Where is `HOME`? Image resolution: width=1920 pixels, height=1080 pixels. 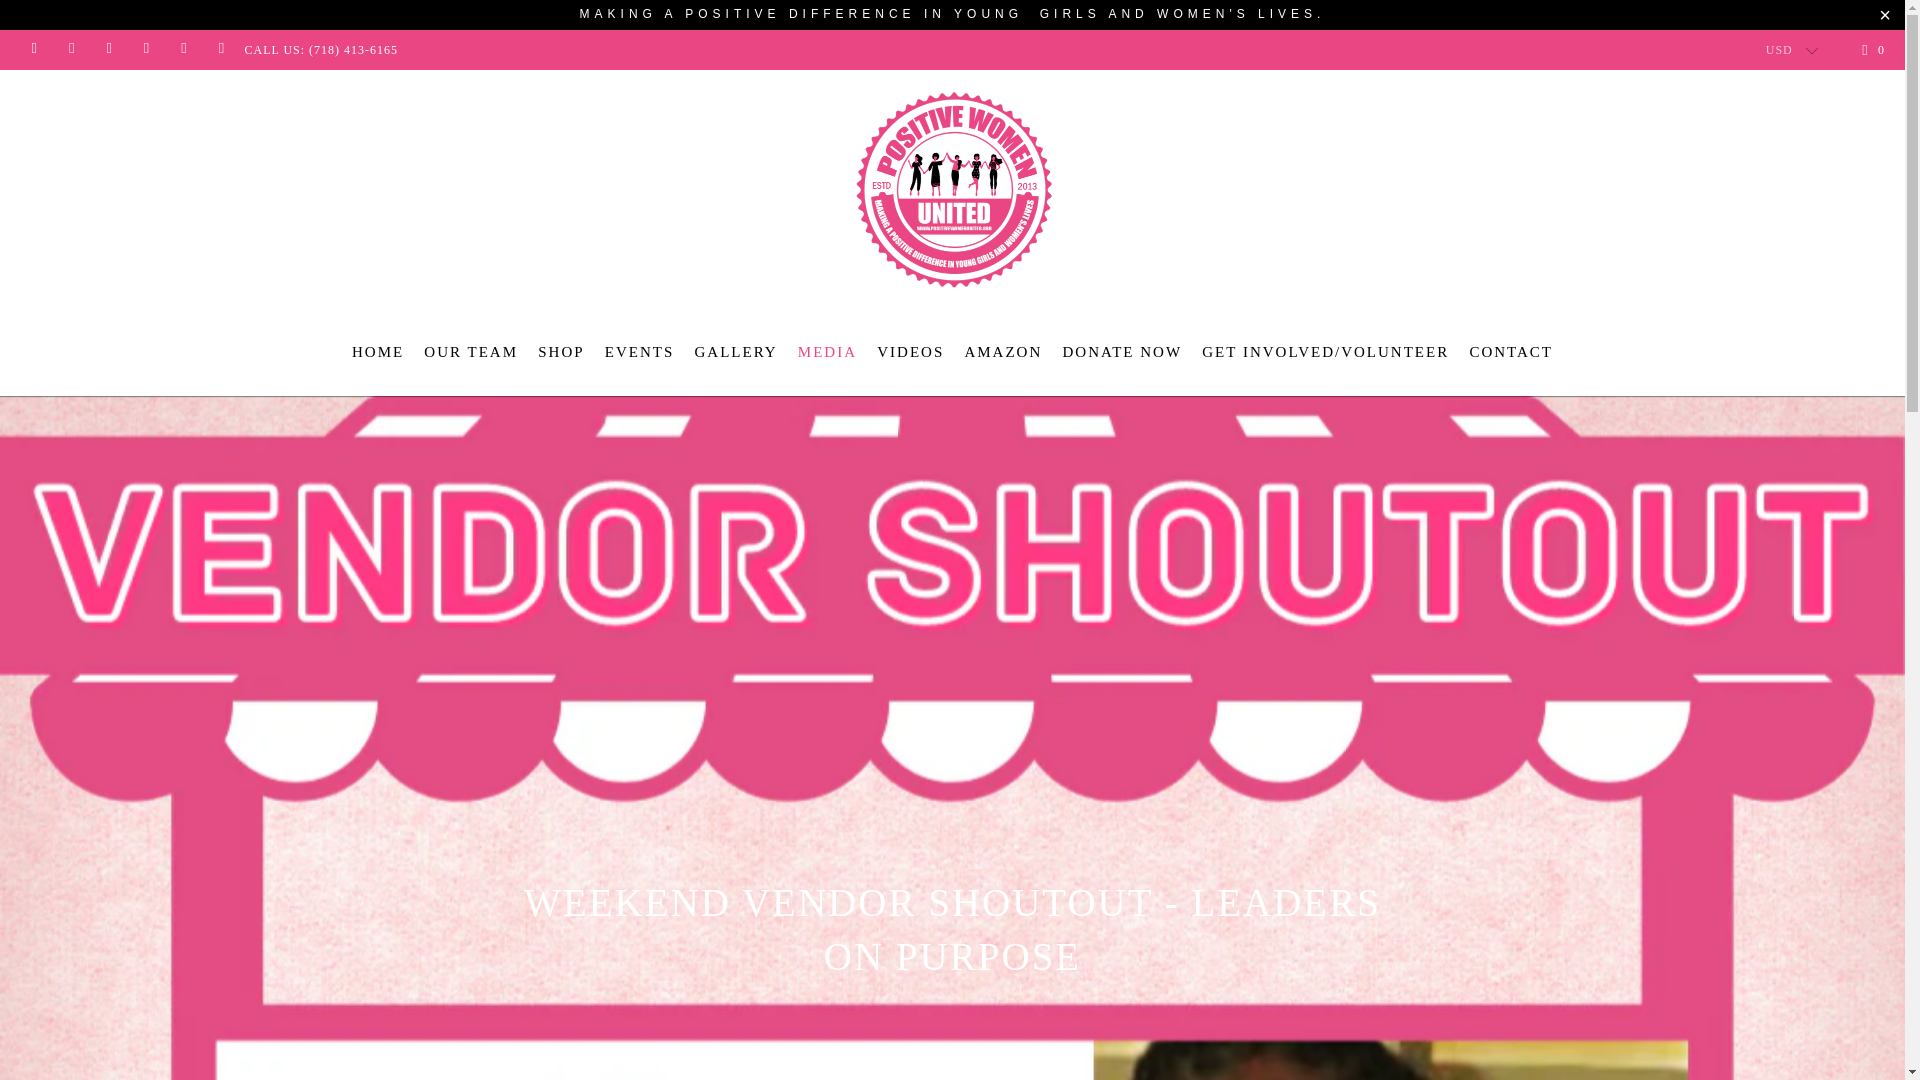
HOME is located at coordinates (377, 352).